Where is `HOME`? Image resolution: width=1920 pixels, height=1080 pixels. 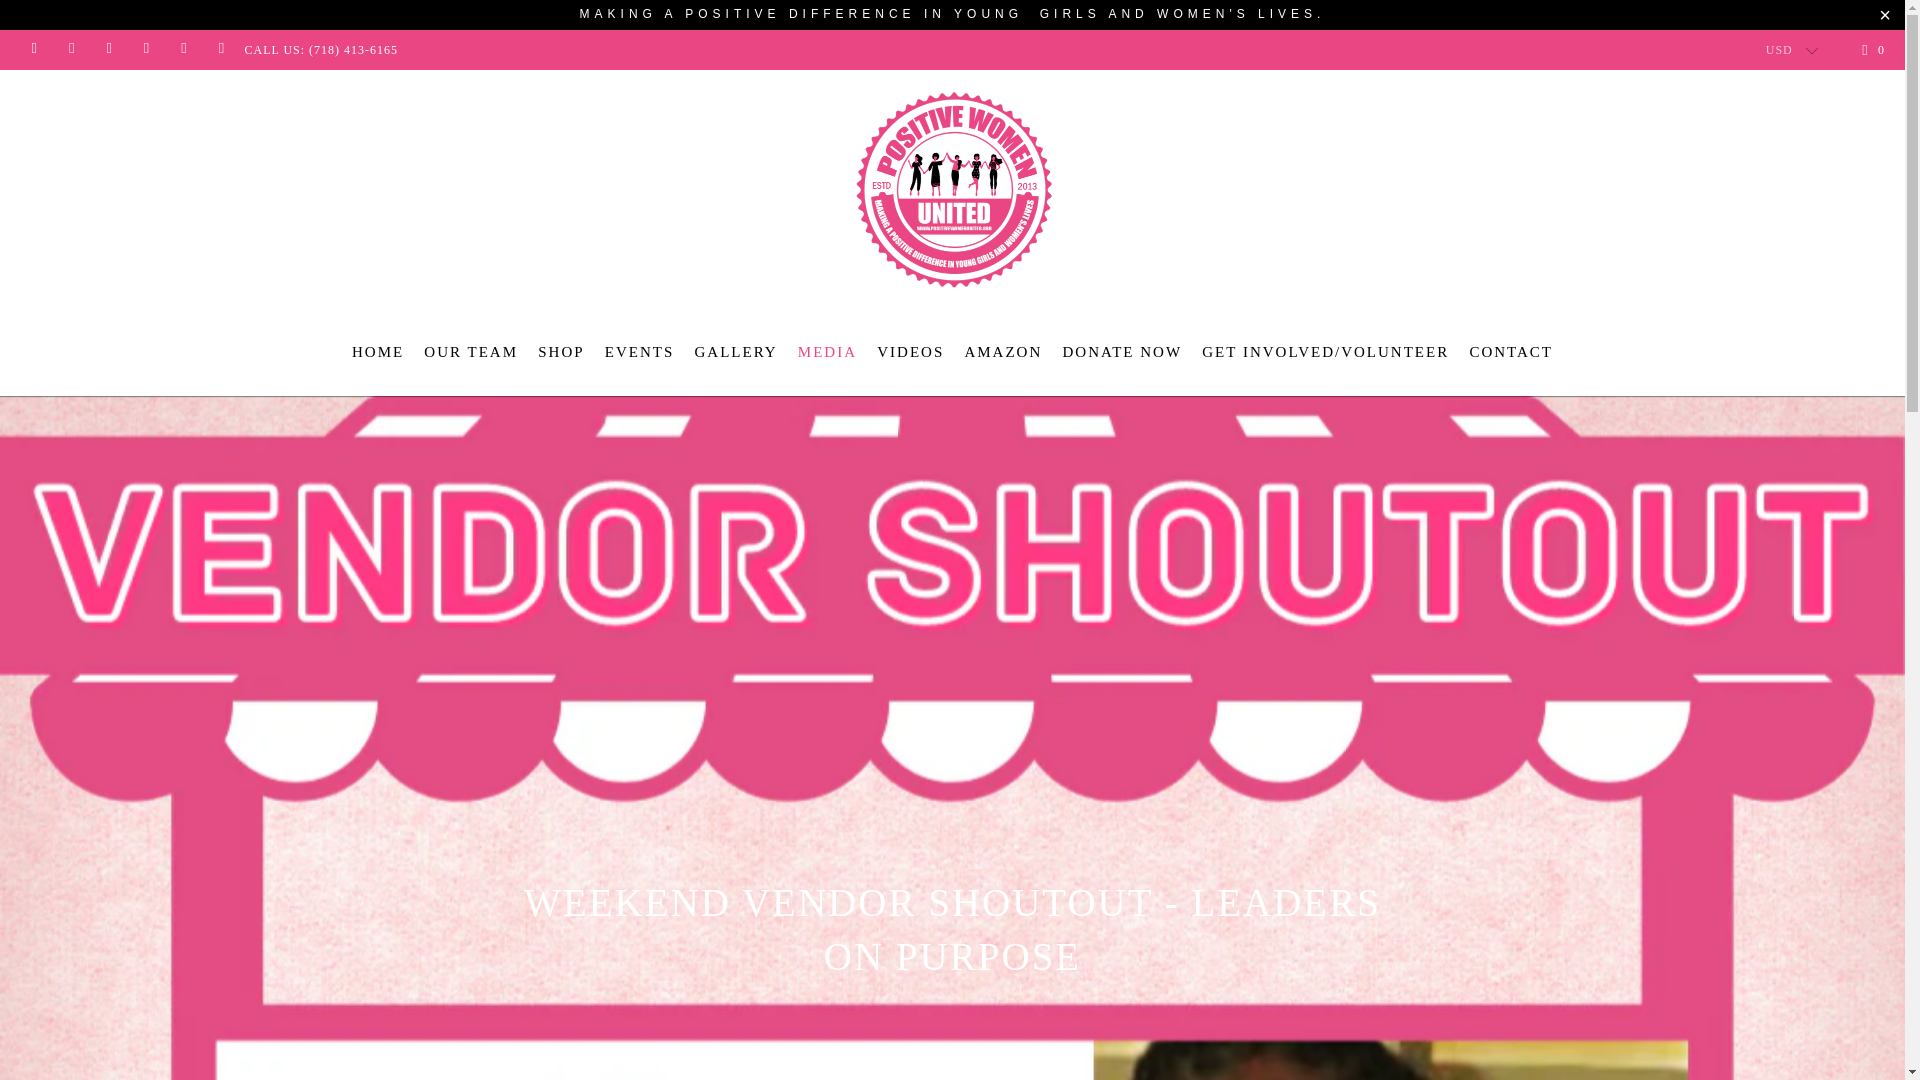
HOME is located at coordinates (377, 352).